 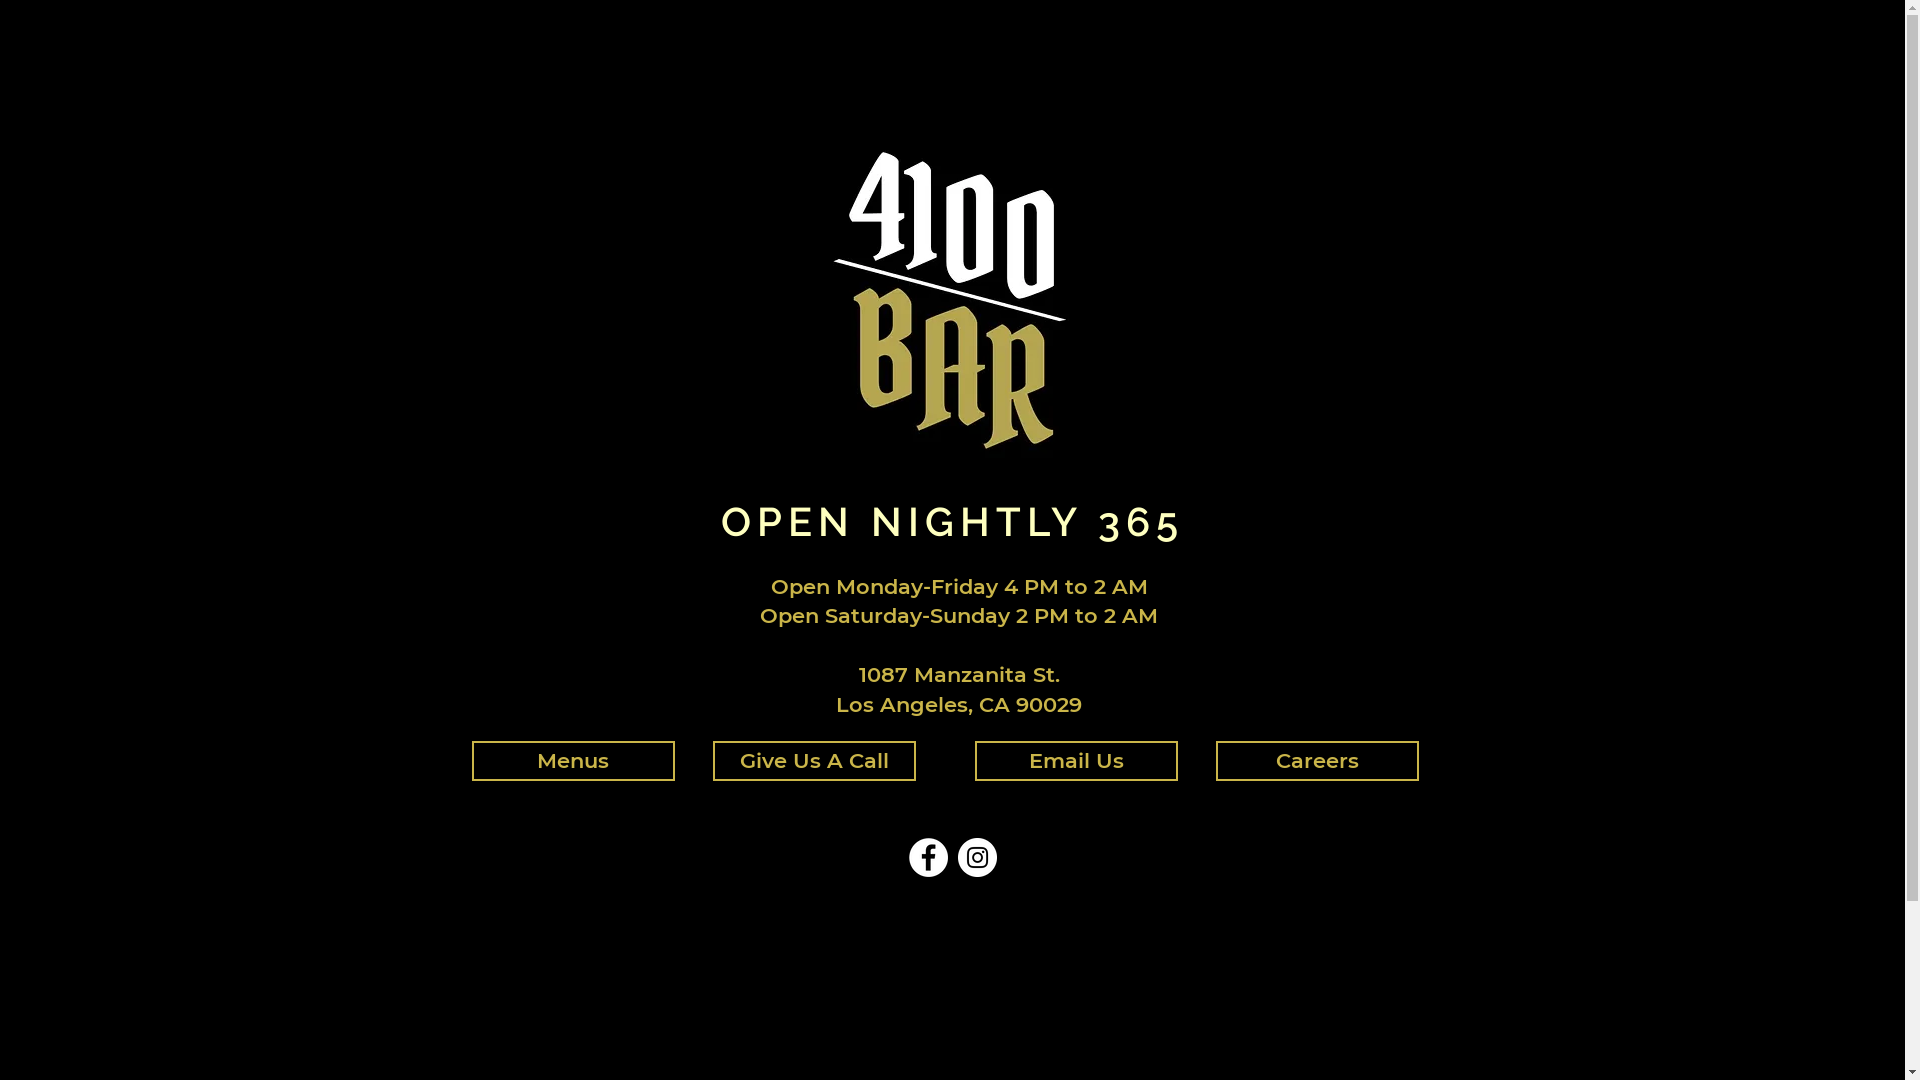 What do you see at coordinates (814, 761) in the screenshot?
I see `Give Us A Call` at bounding box center [814, 761].